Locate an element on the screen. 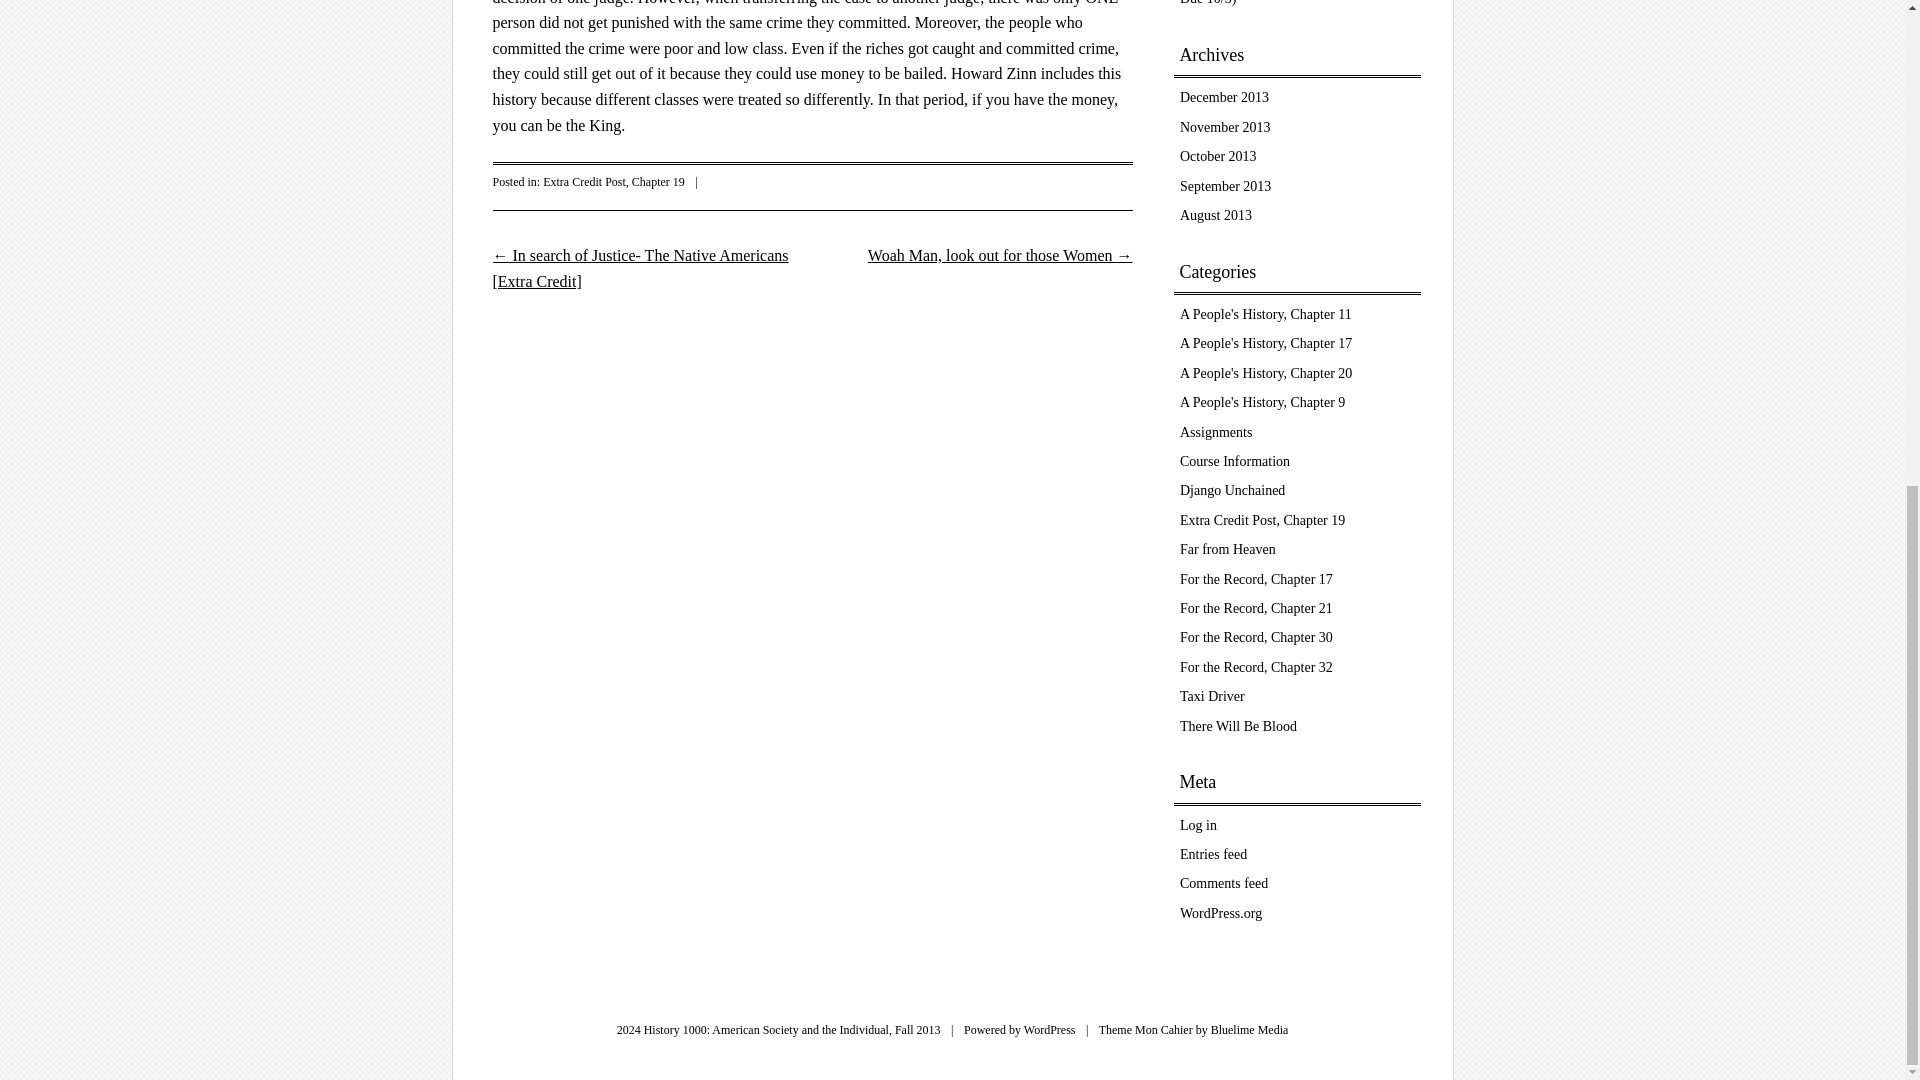 The image size is (1920, 1080). December 2013 is located at coordinates (1224, 96).